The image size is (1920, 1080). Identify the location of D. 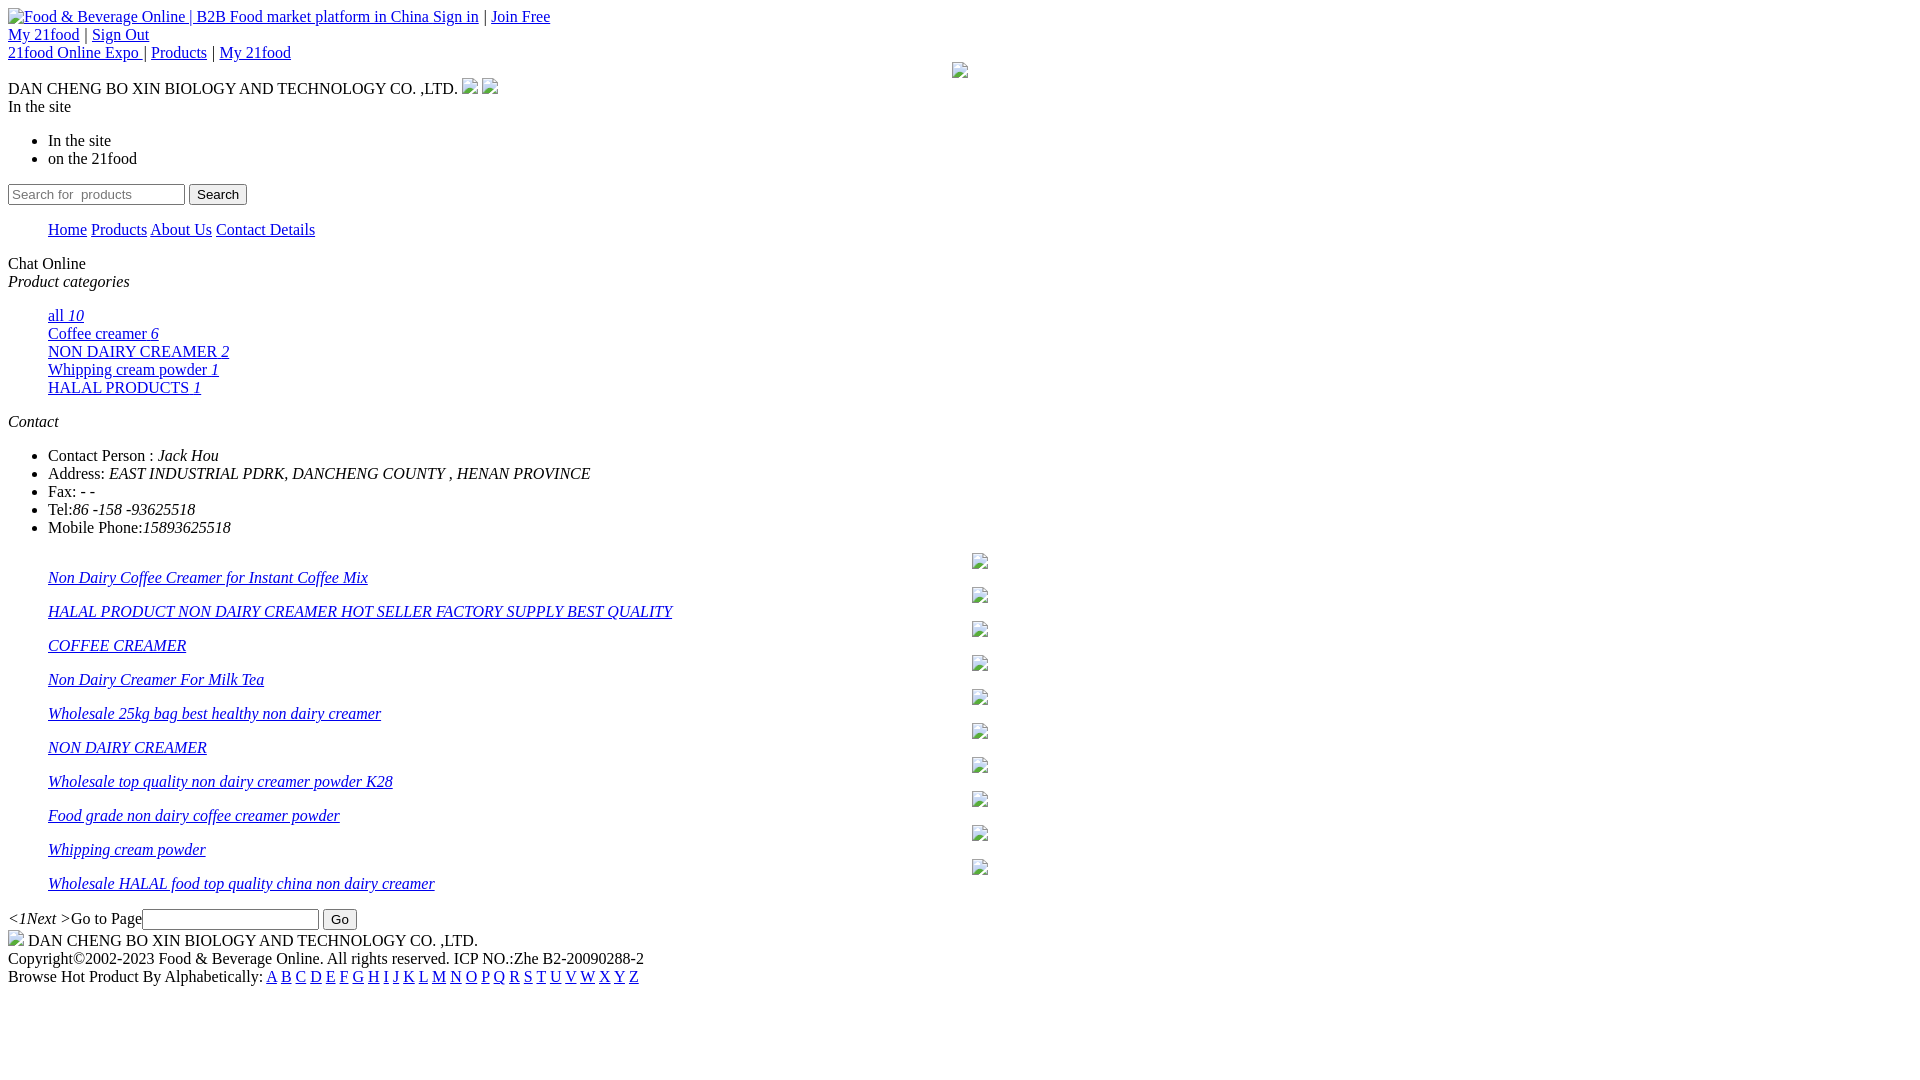
(316, 976).